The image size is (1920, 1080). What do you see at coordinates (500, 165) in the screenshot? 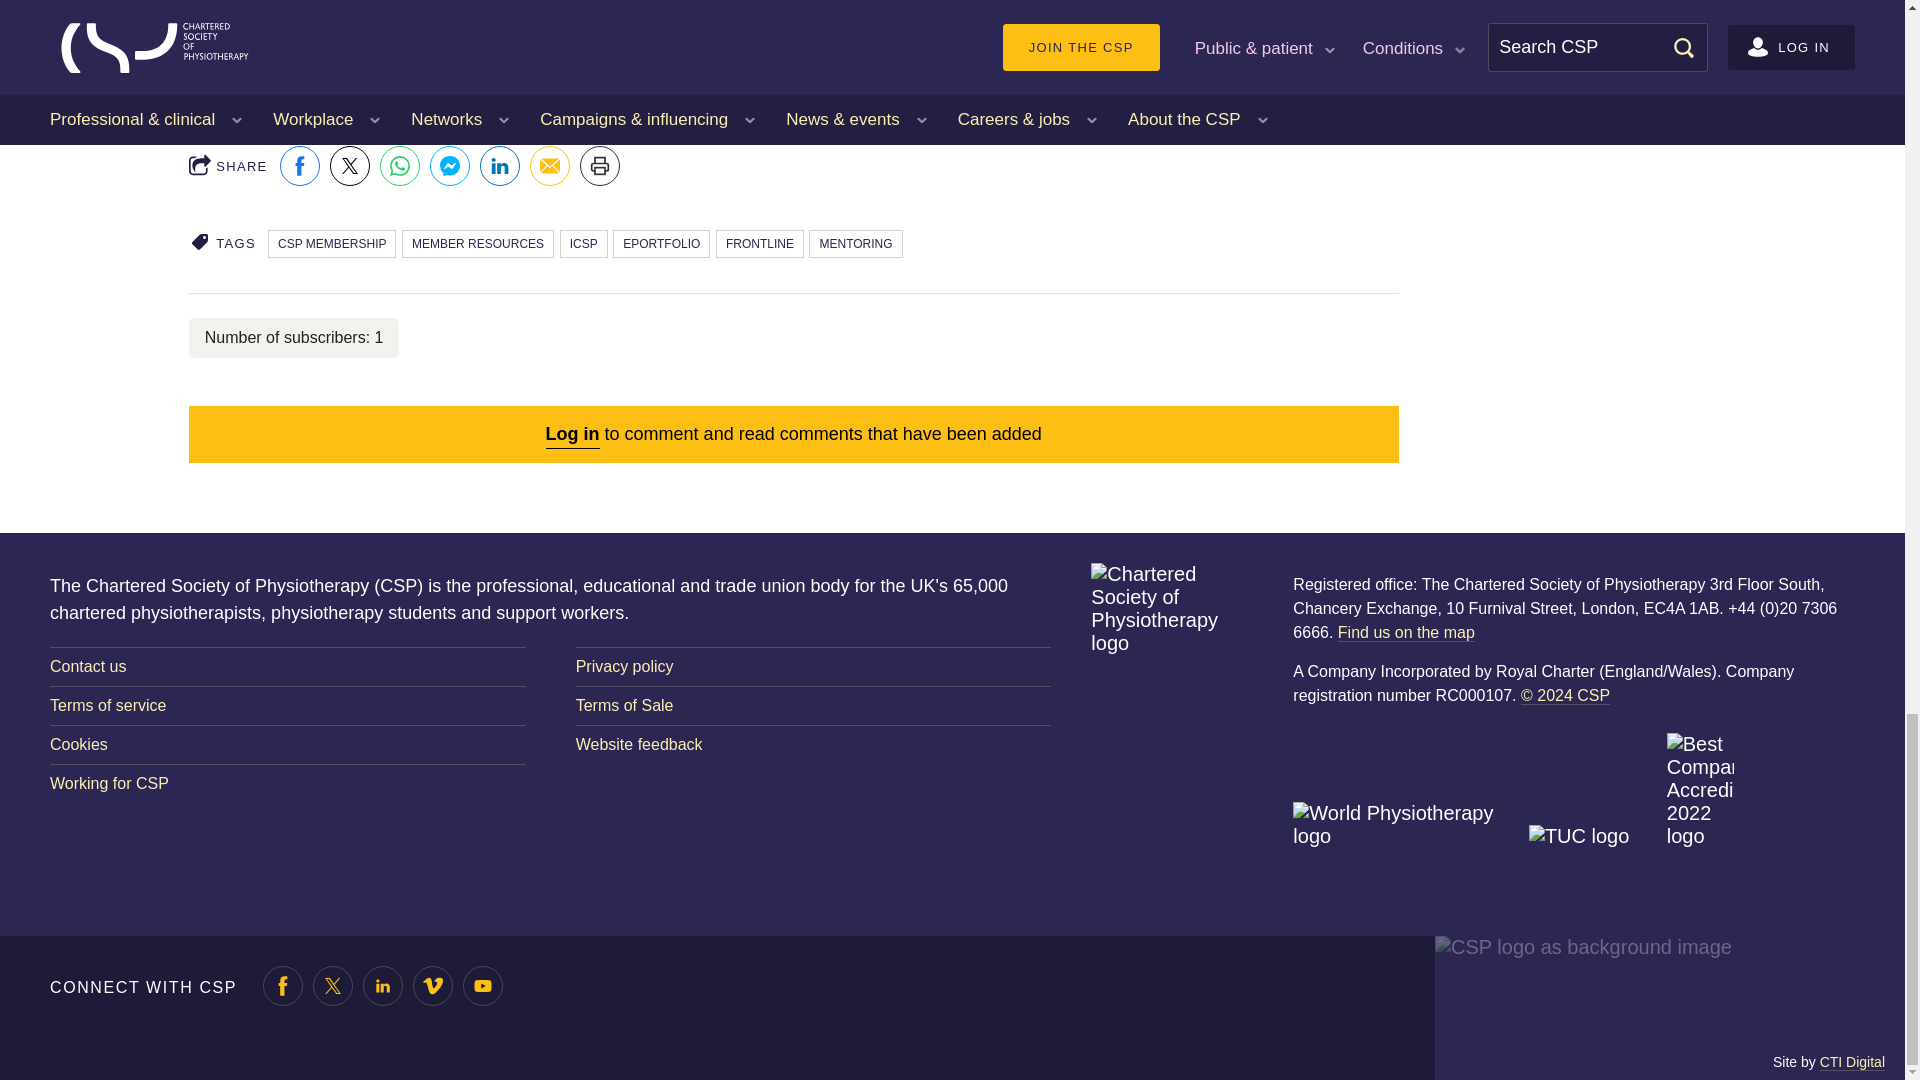
I see `Linkedin` at bounding box center [500, 165].